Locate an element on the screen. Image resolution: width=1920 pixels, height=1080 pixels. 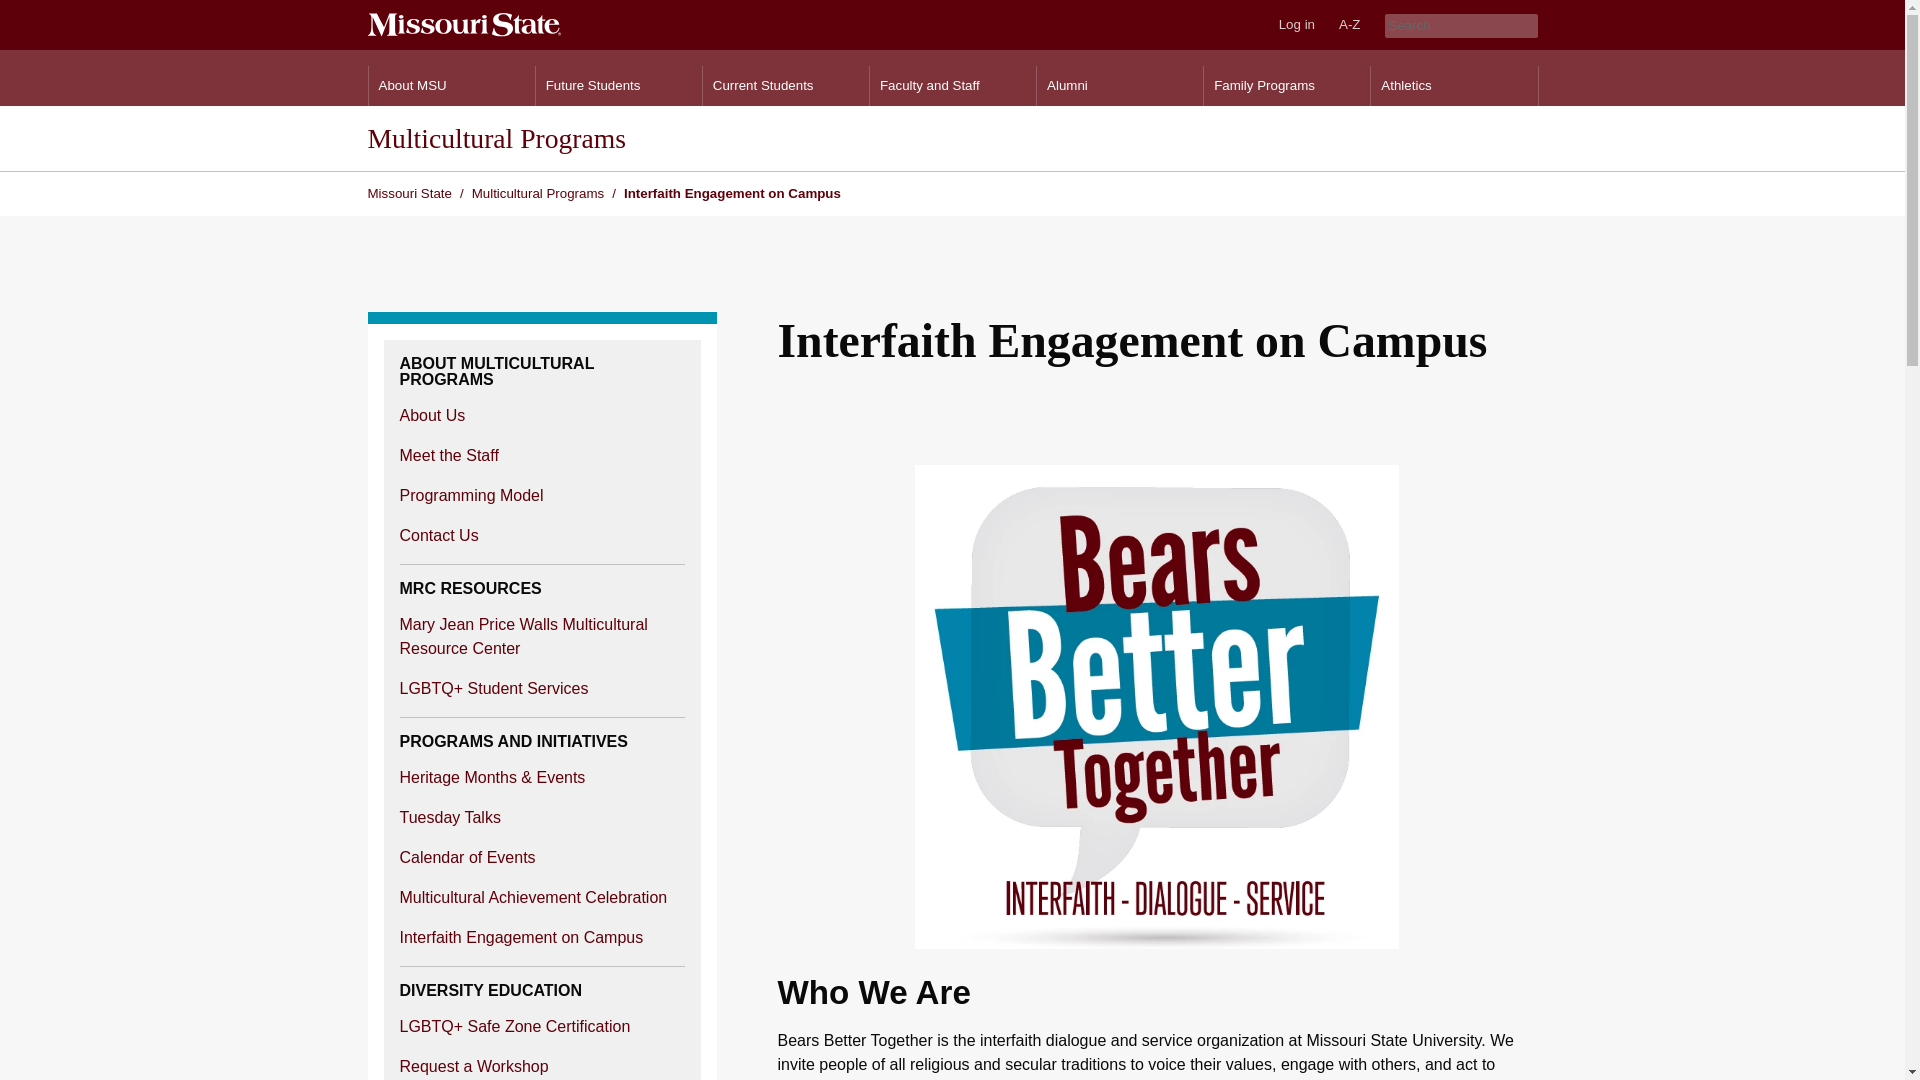
Current Students is located at coordinates (786, 85).